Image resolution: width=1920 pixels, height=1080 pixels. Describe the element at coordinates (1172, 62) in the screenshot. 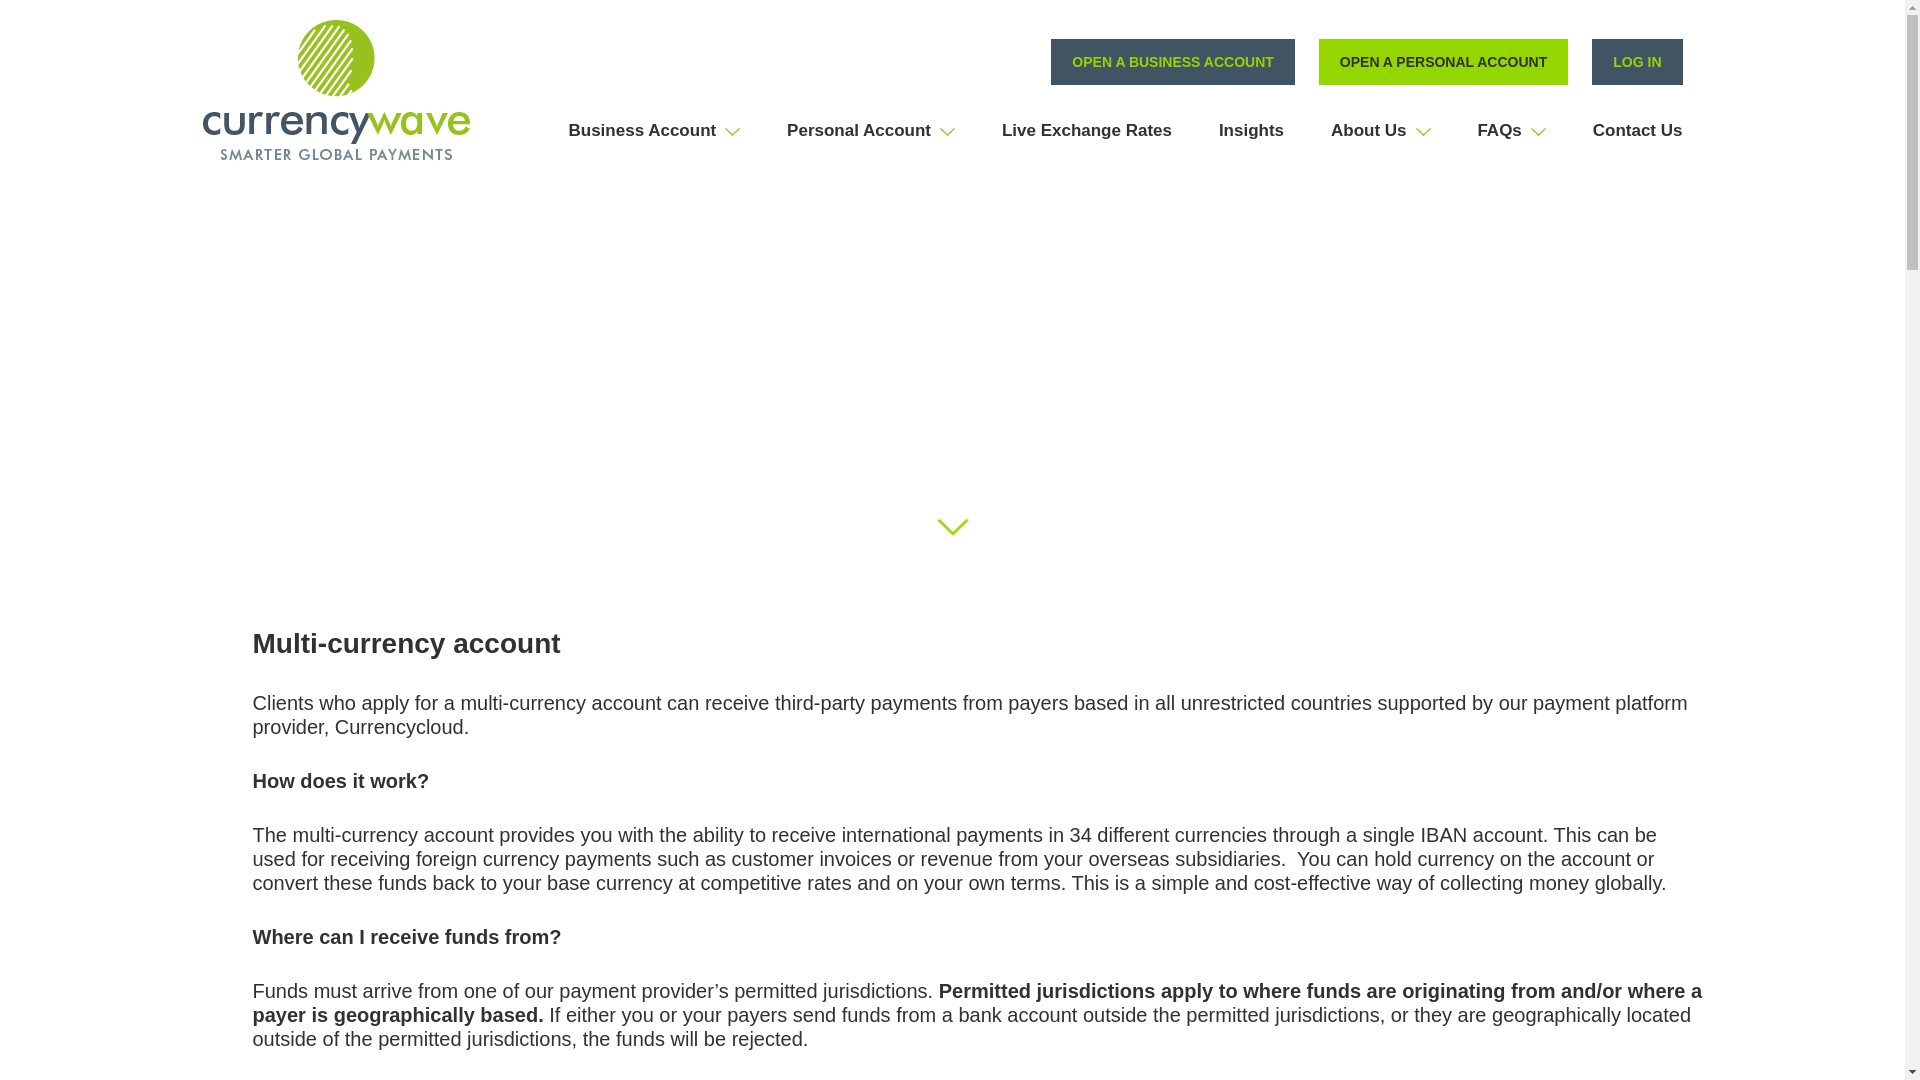

I see `OPEN A BUSINESS ACCOUNT` at that location.